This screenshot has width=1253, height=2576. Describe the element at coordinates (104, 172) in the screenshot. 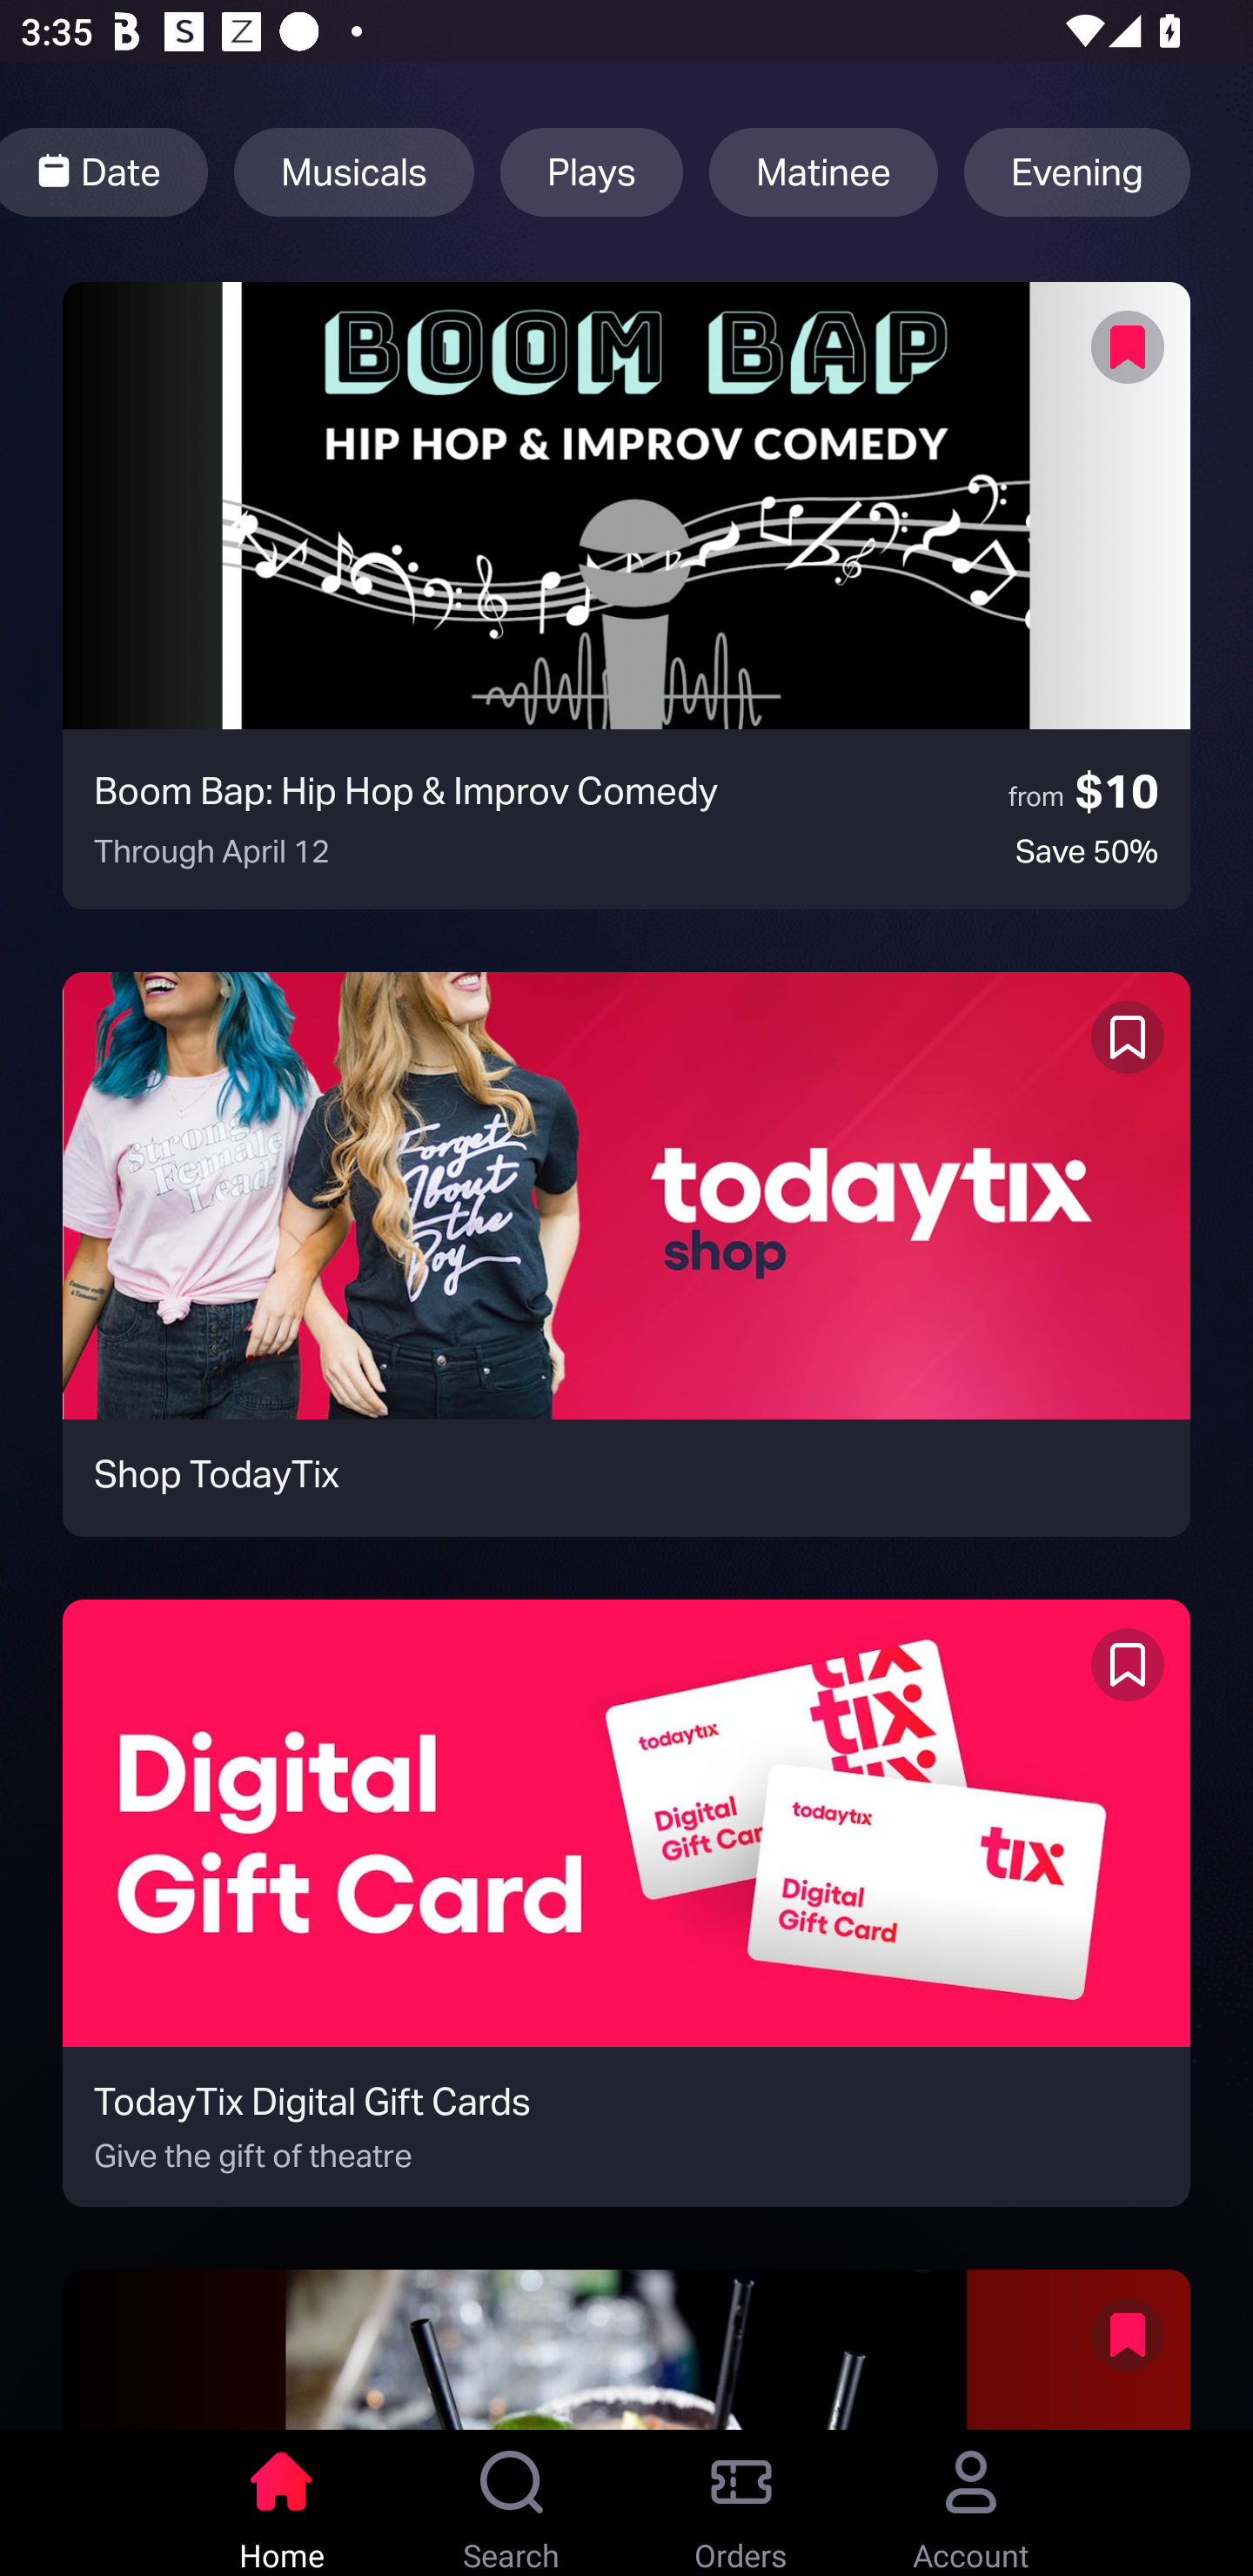

I see `Date` at that location.